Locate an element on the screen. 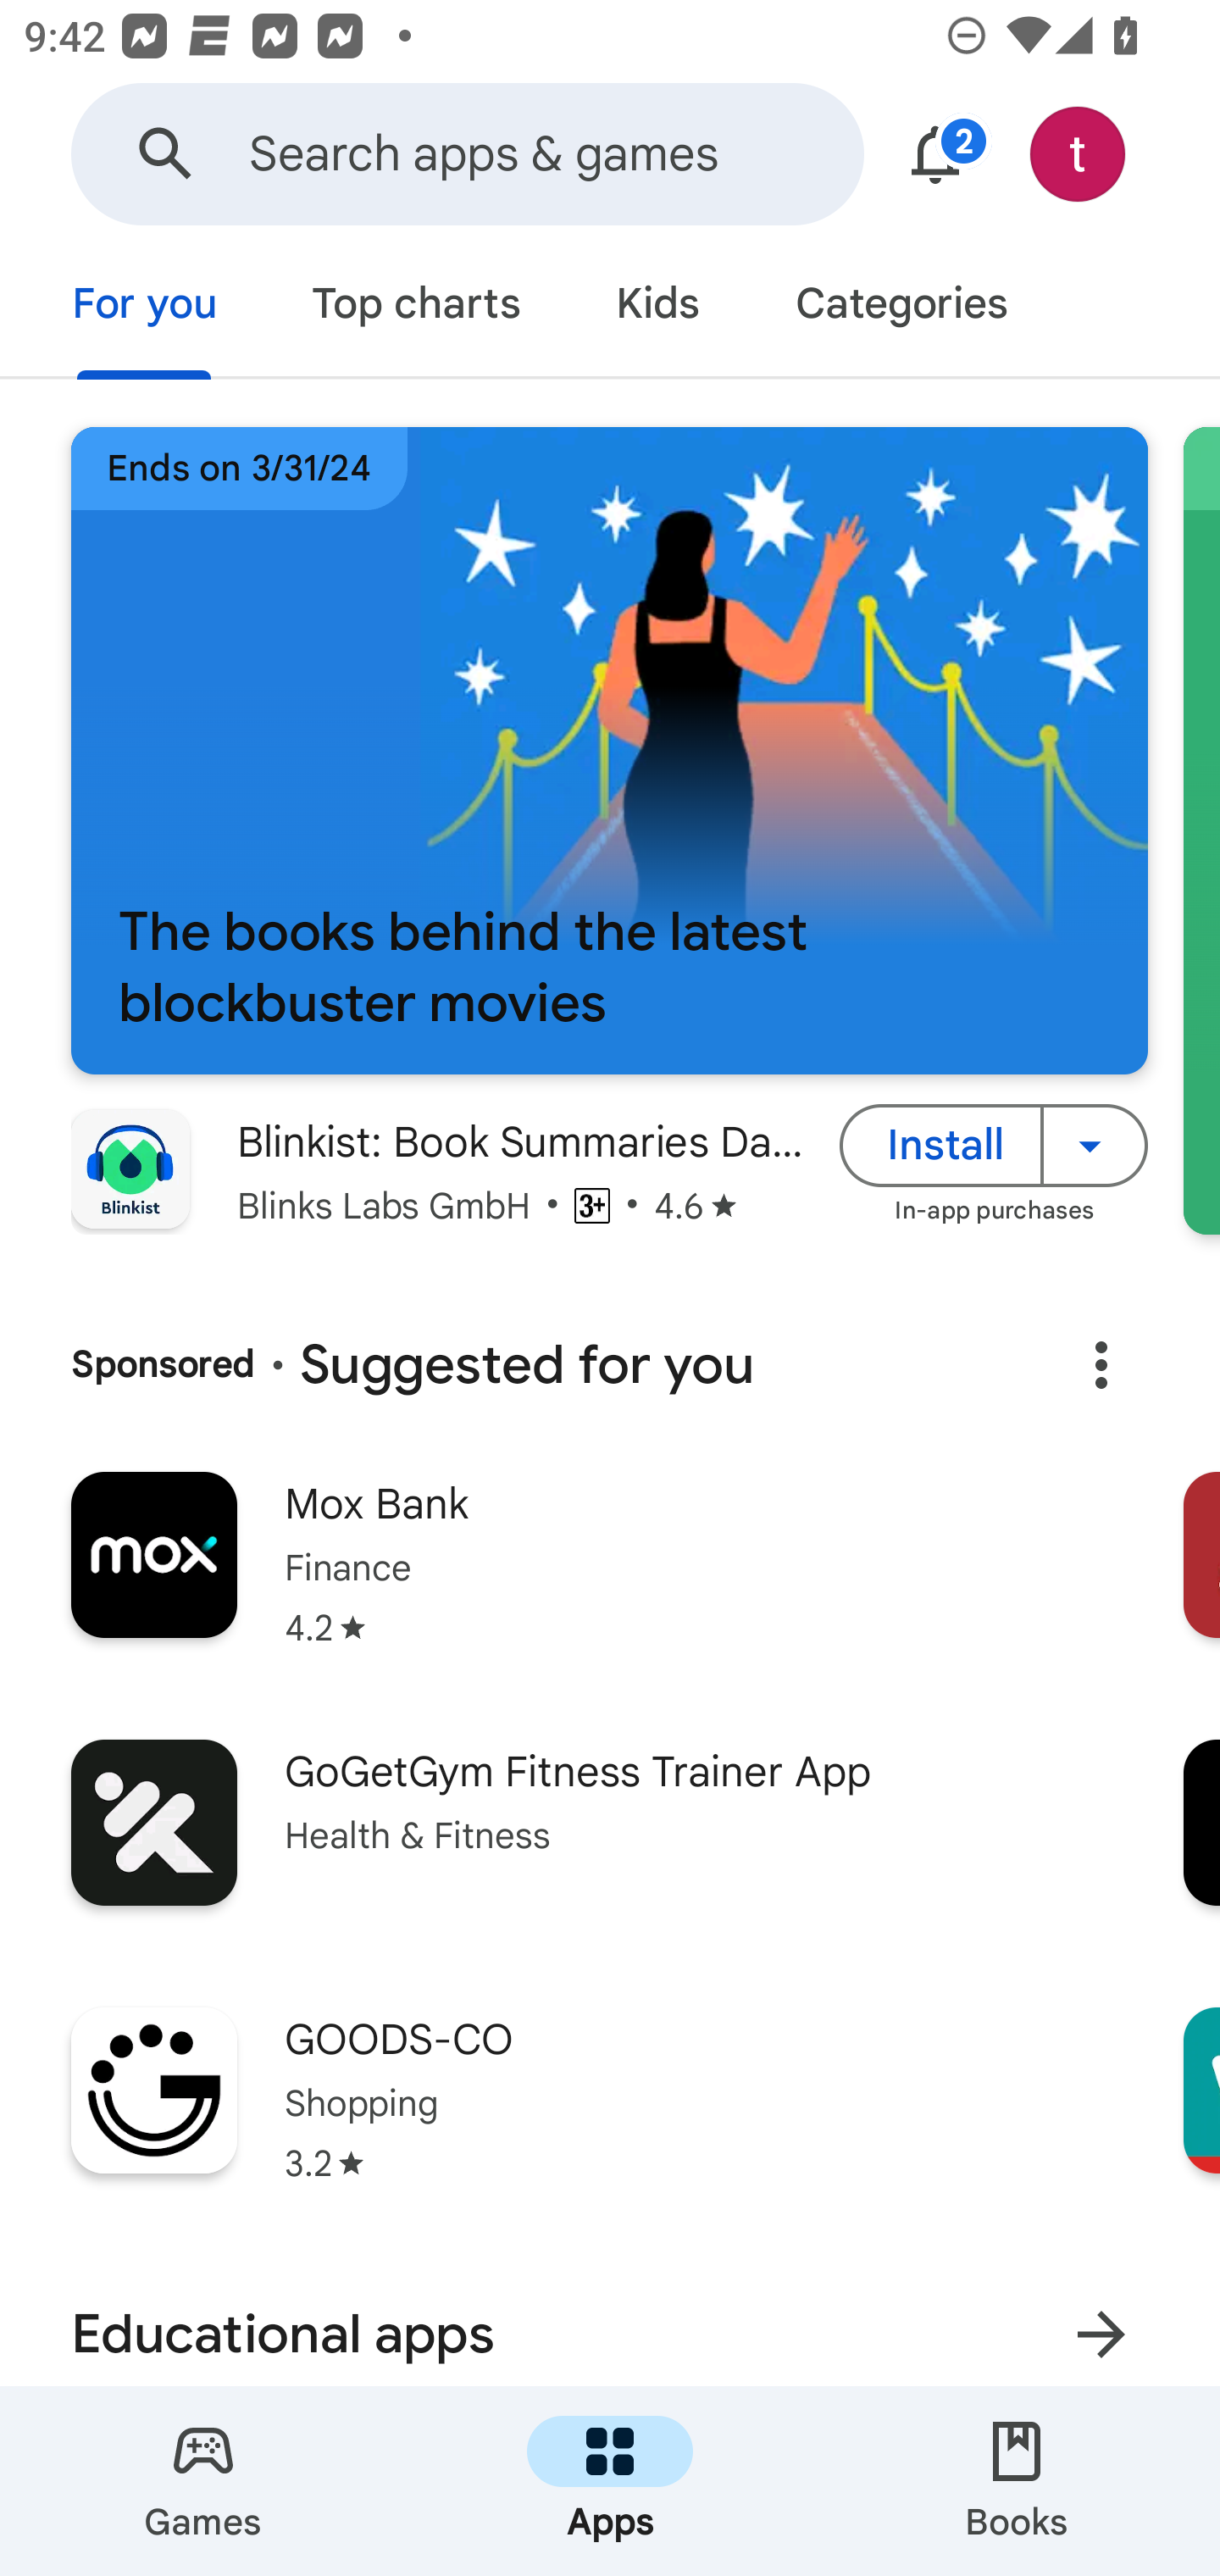  Search Google Play Search apps & games is located at coordinates (467, 154).